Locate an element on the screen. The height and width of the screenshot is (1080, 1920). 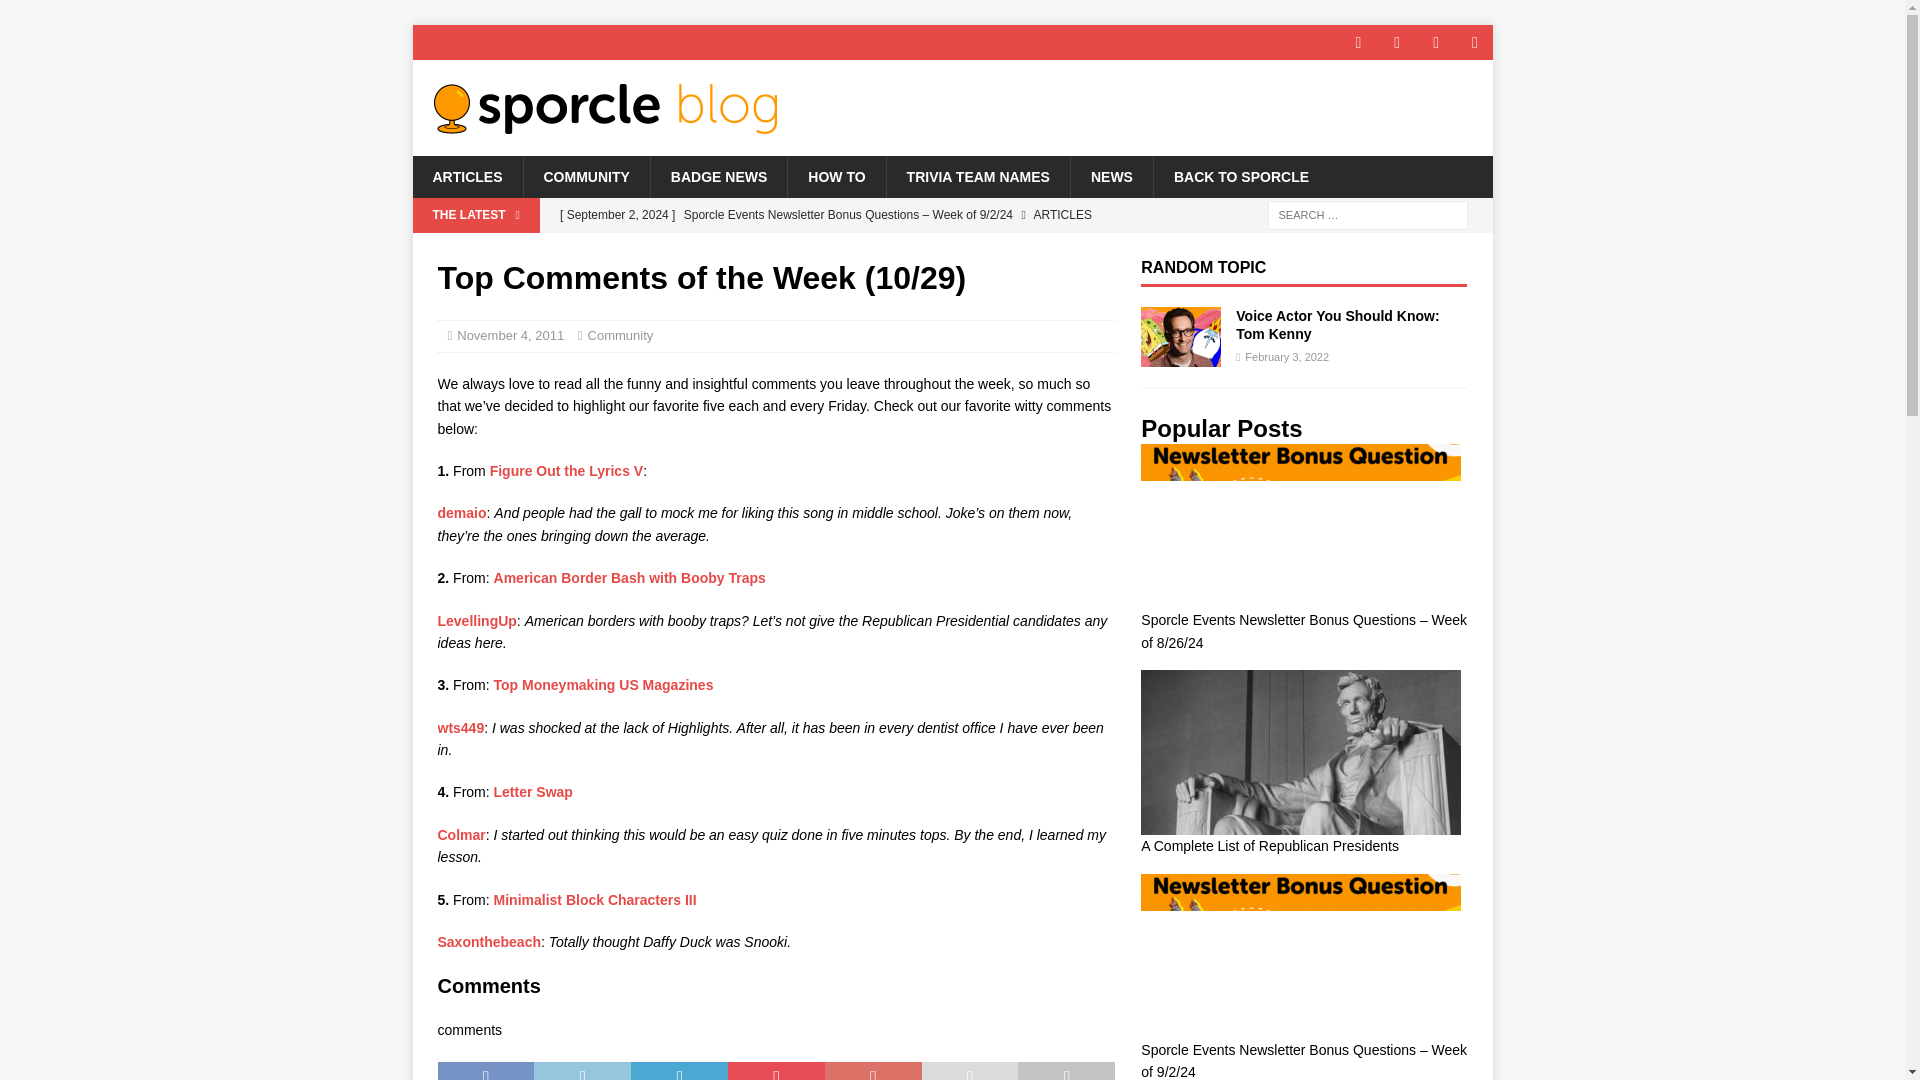
TRIVIA TEAM NAMES is located at coordinates (977, 176).